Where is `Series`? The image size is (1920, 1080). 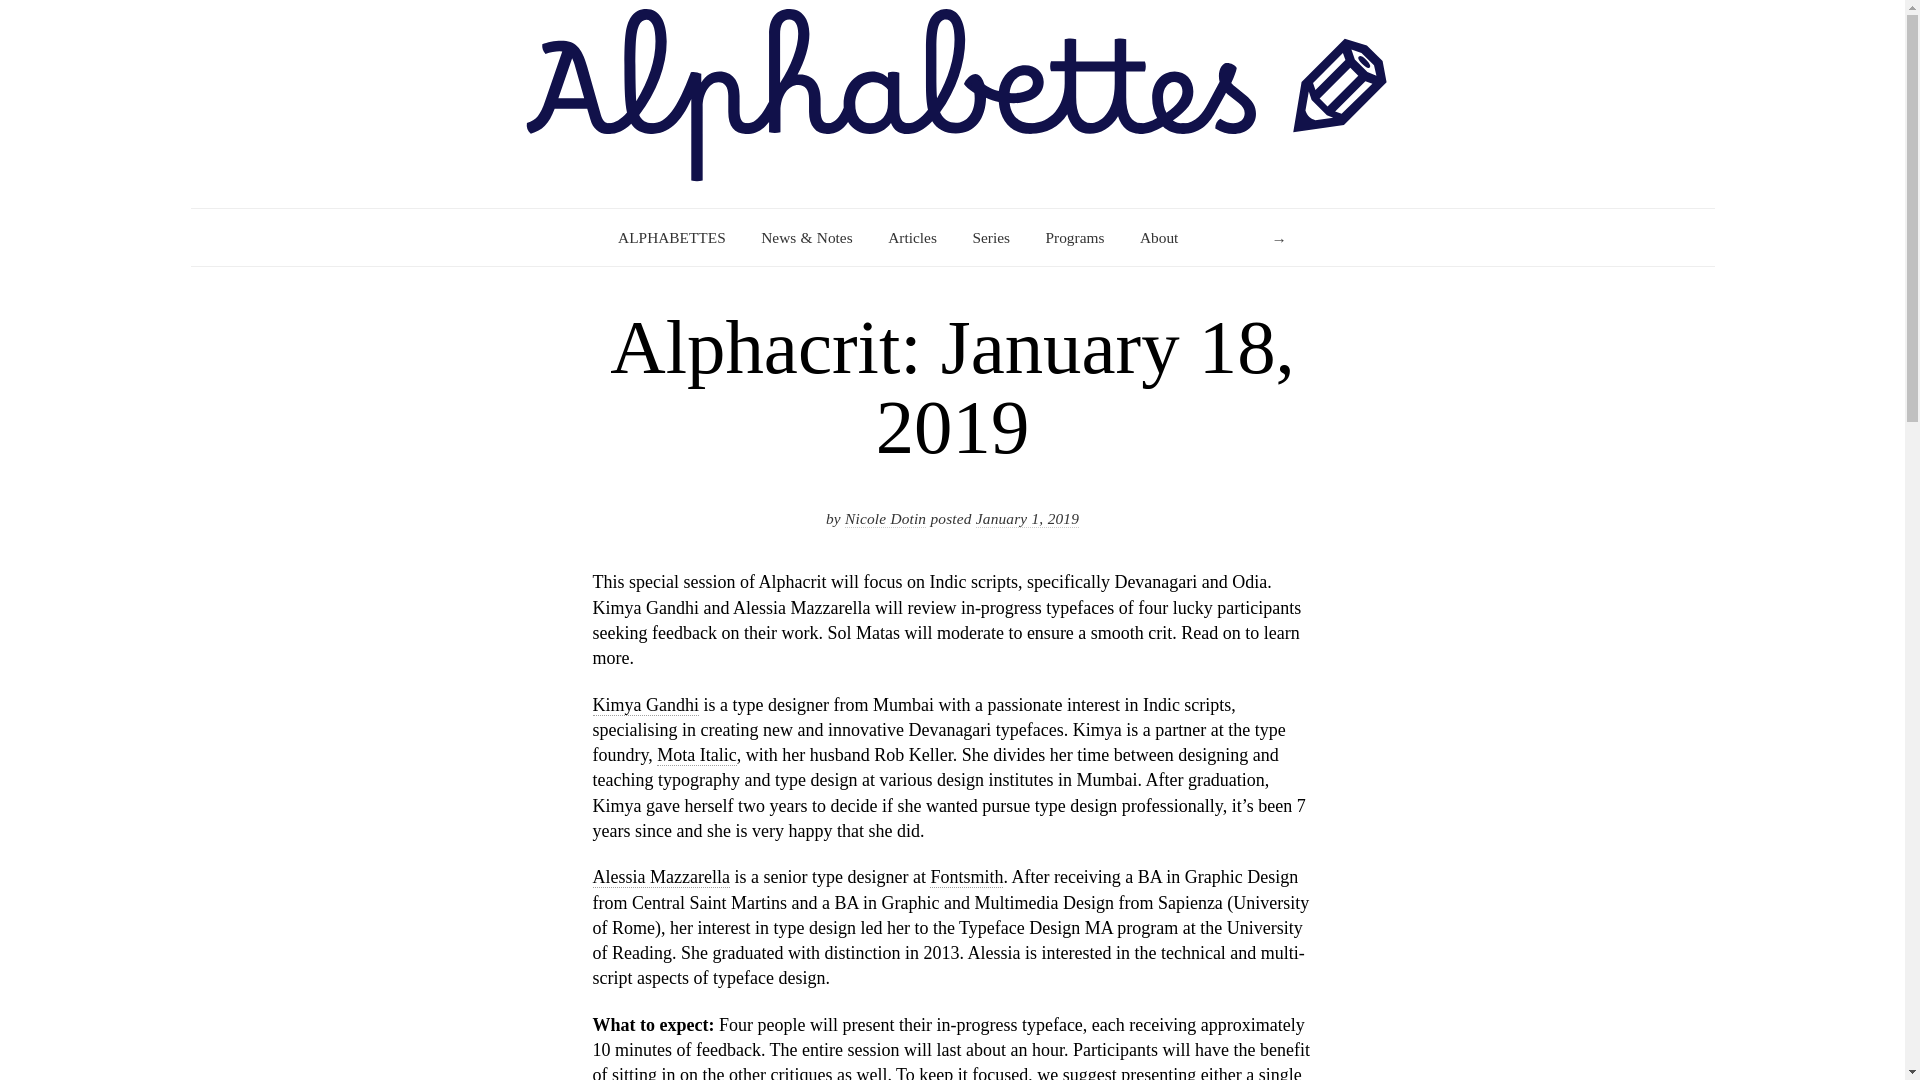
Series is located at coordinates (990, 238).